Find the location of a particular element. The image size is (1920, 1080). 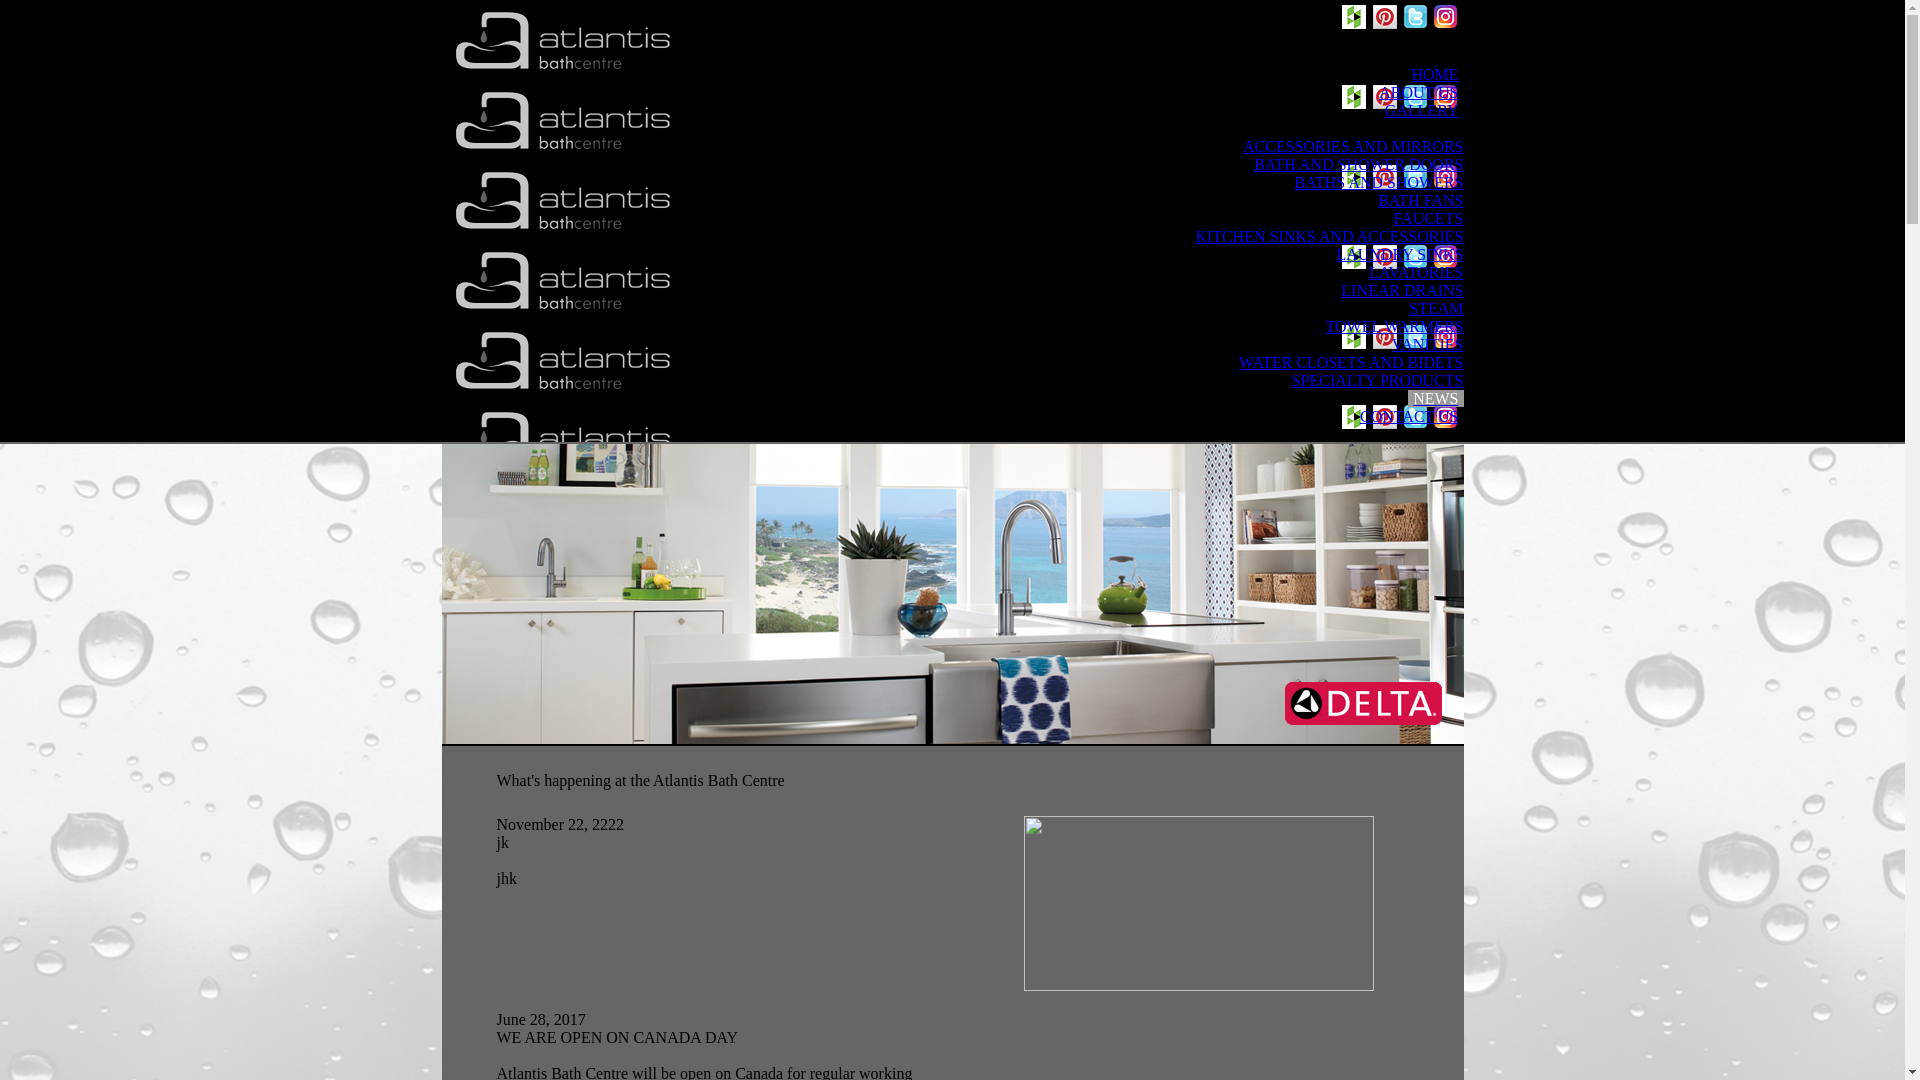

LAVATORIES is located at coordinates (1416, 272).